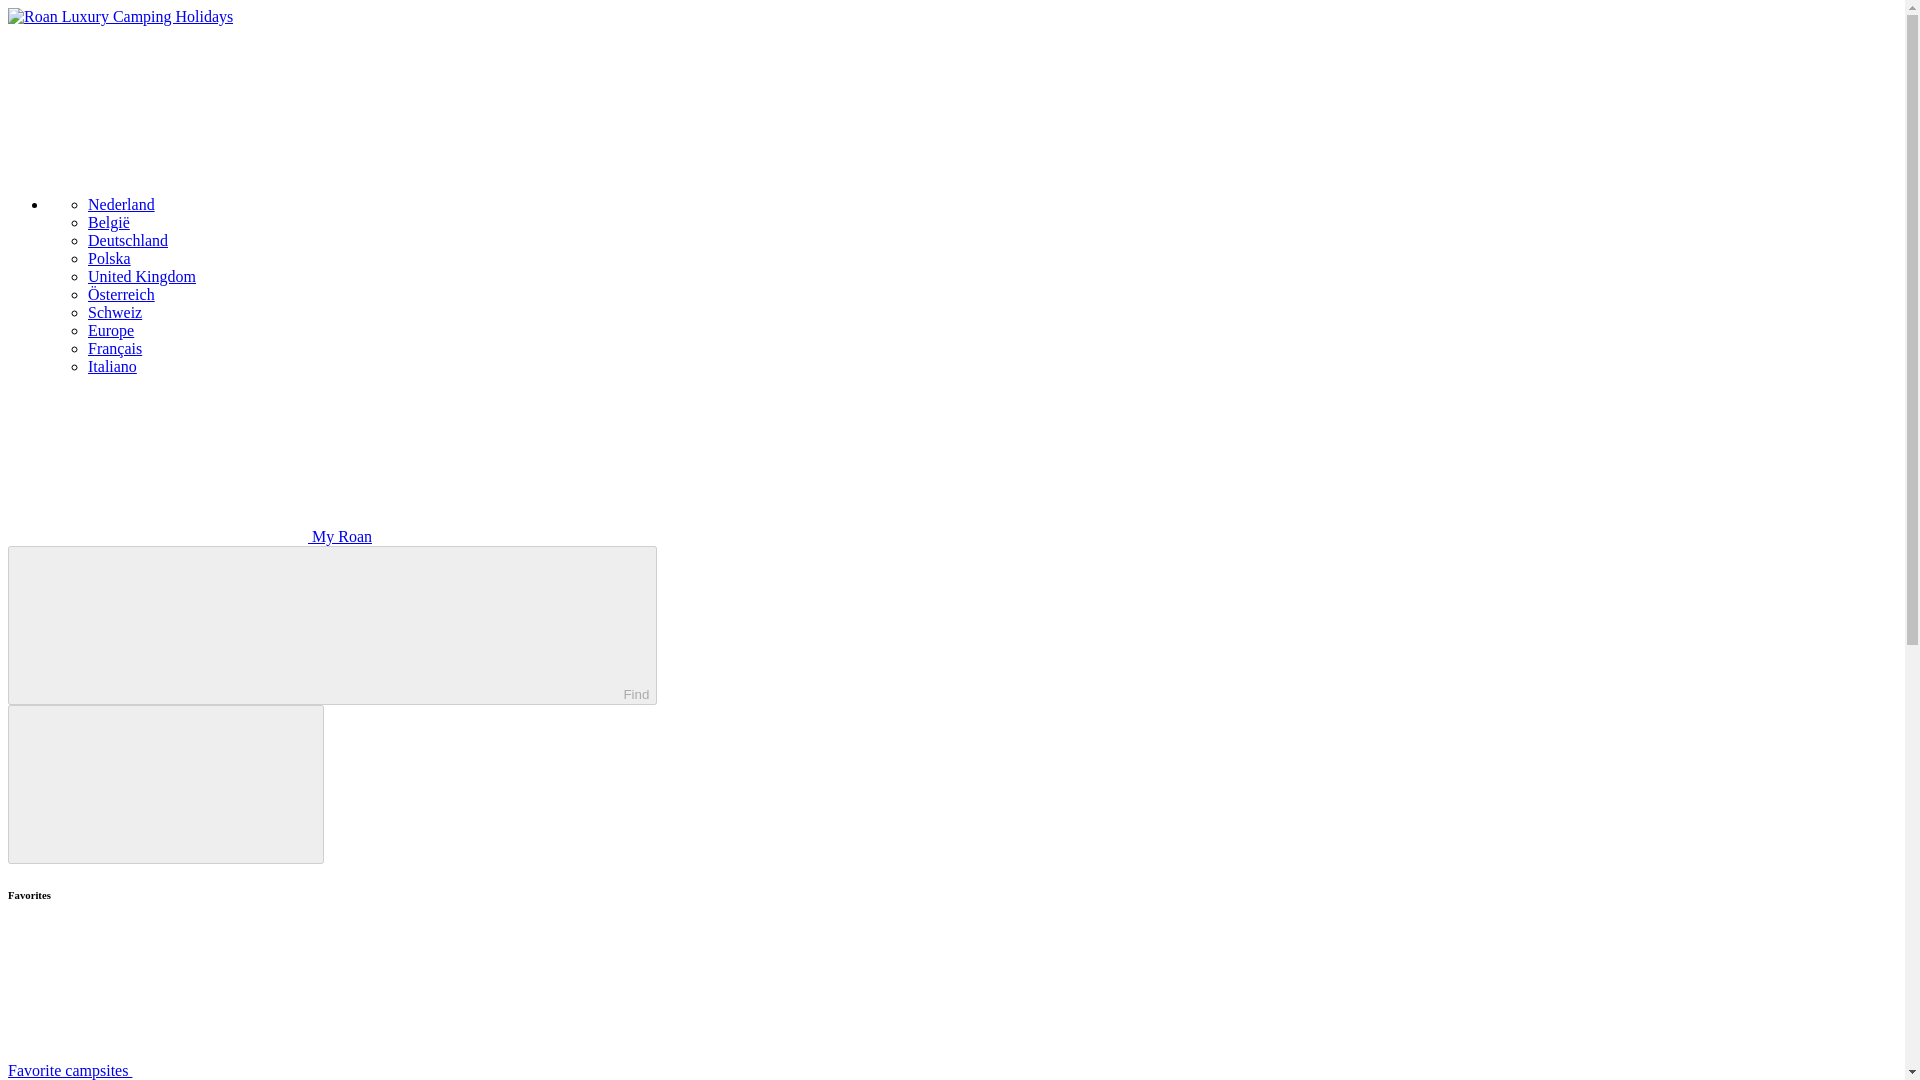  Describe the element at coordinates (115, 312) in the screenshot. I see `Schweiz` at that location.